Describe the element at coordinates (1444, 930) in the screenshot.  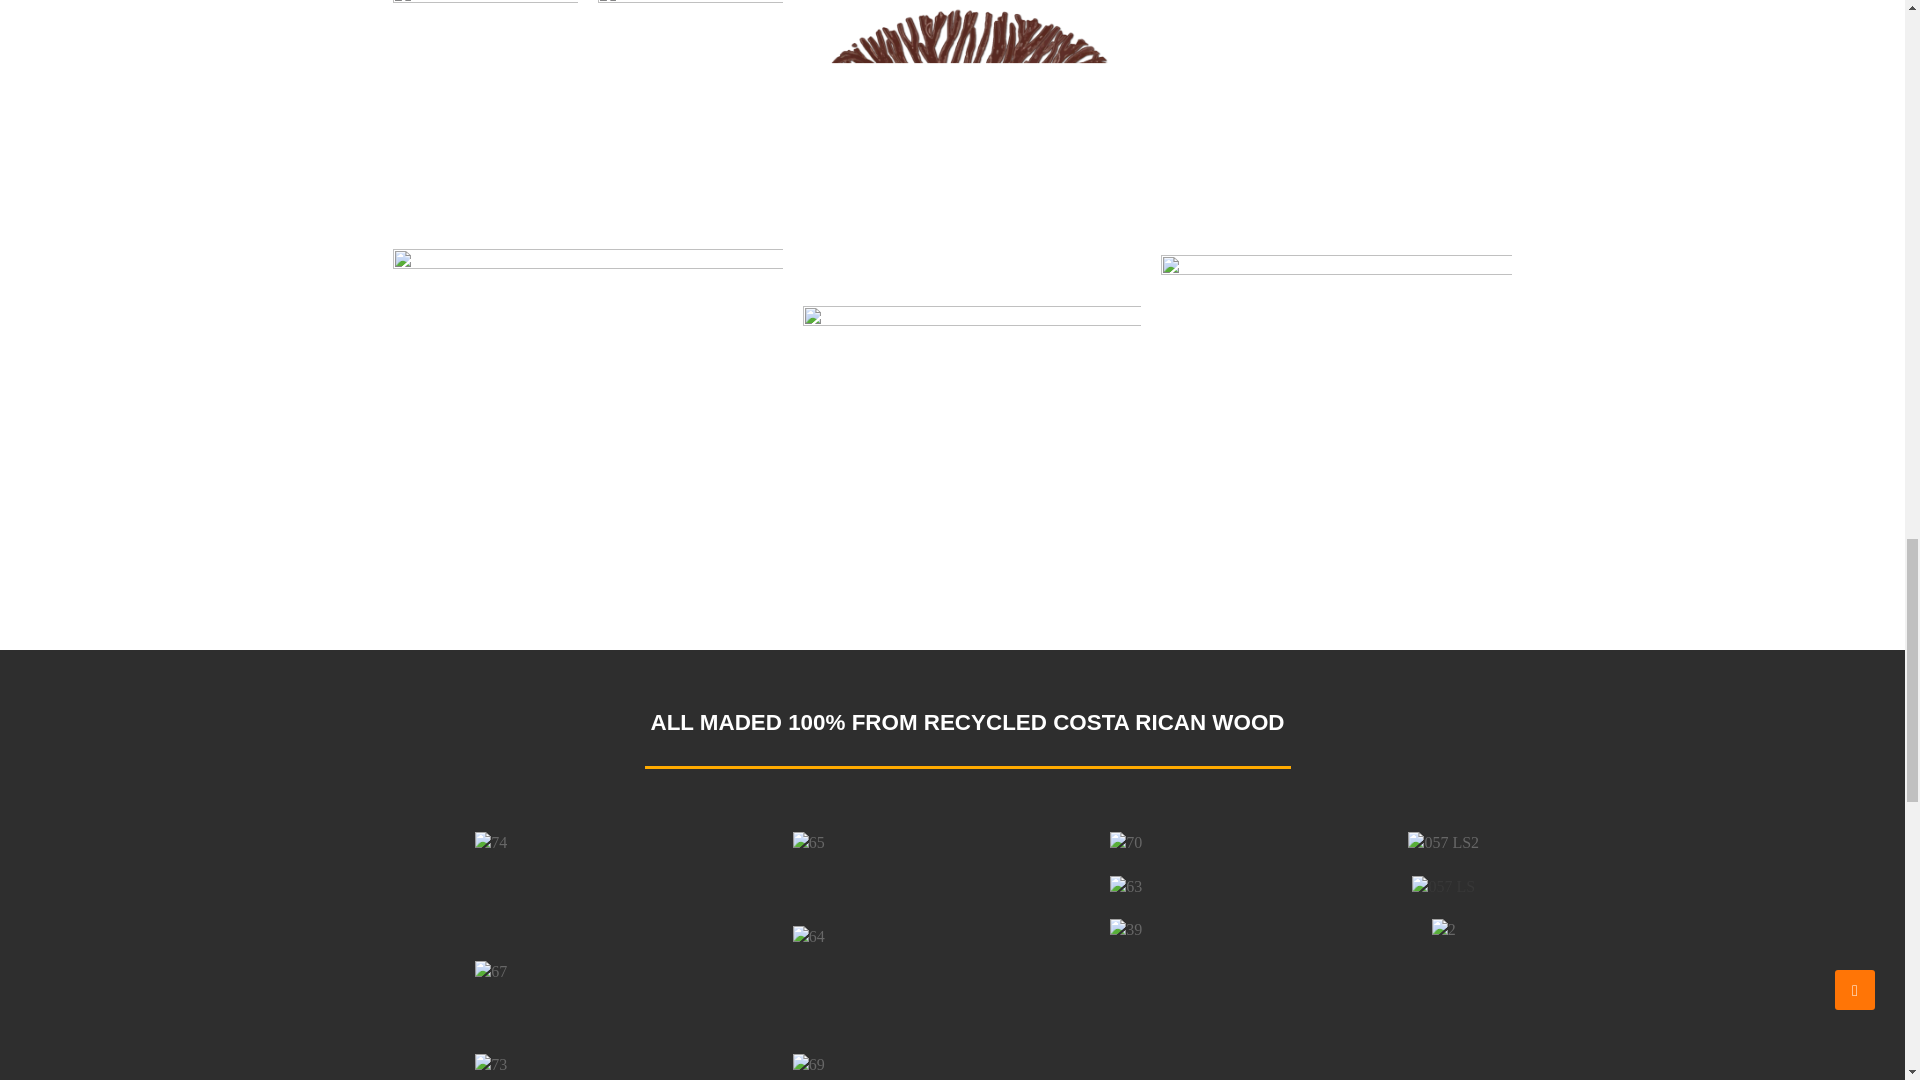
I see `2` at that location.